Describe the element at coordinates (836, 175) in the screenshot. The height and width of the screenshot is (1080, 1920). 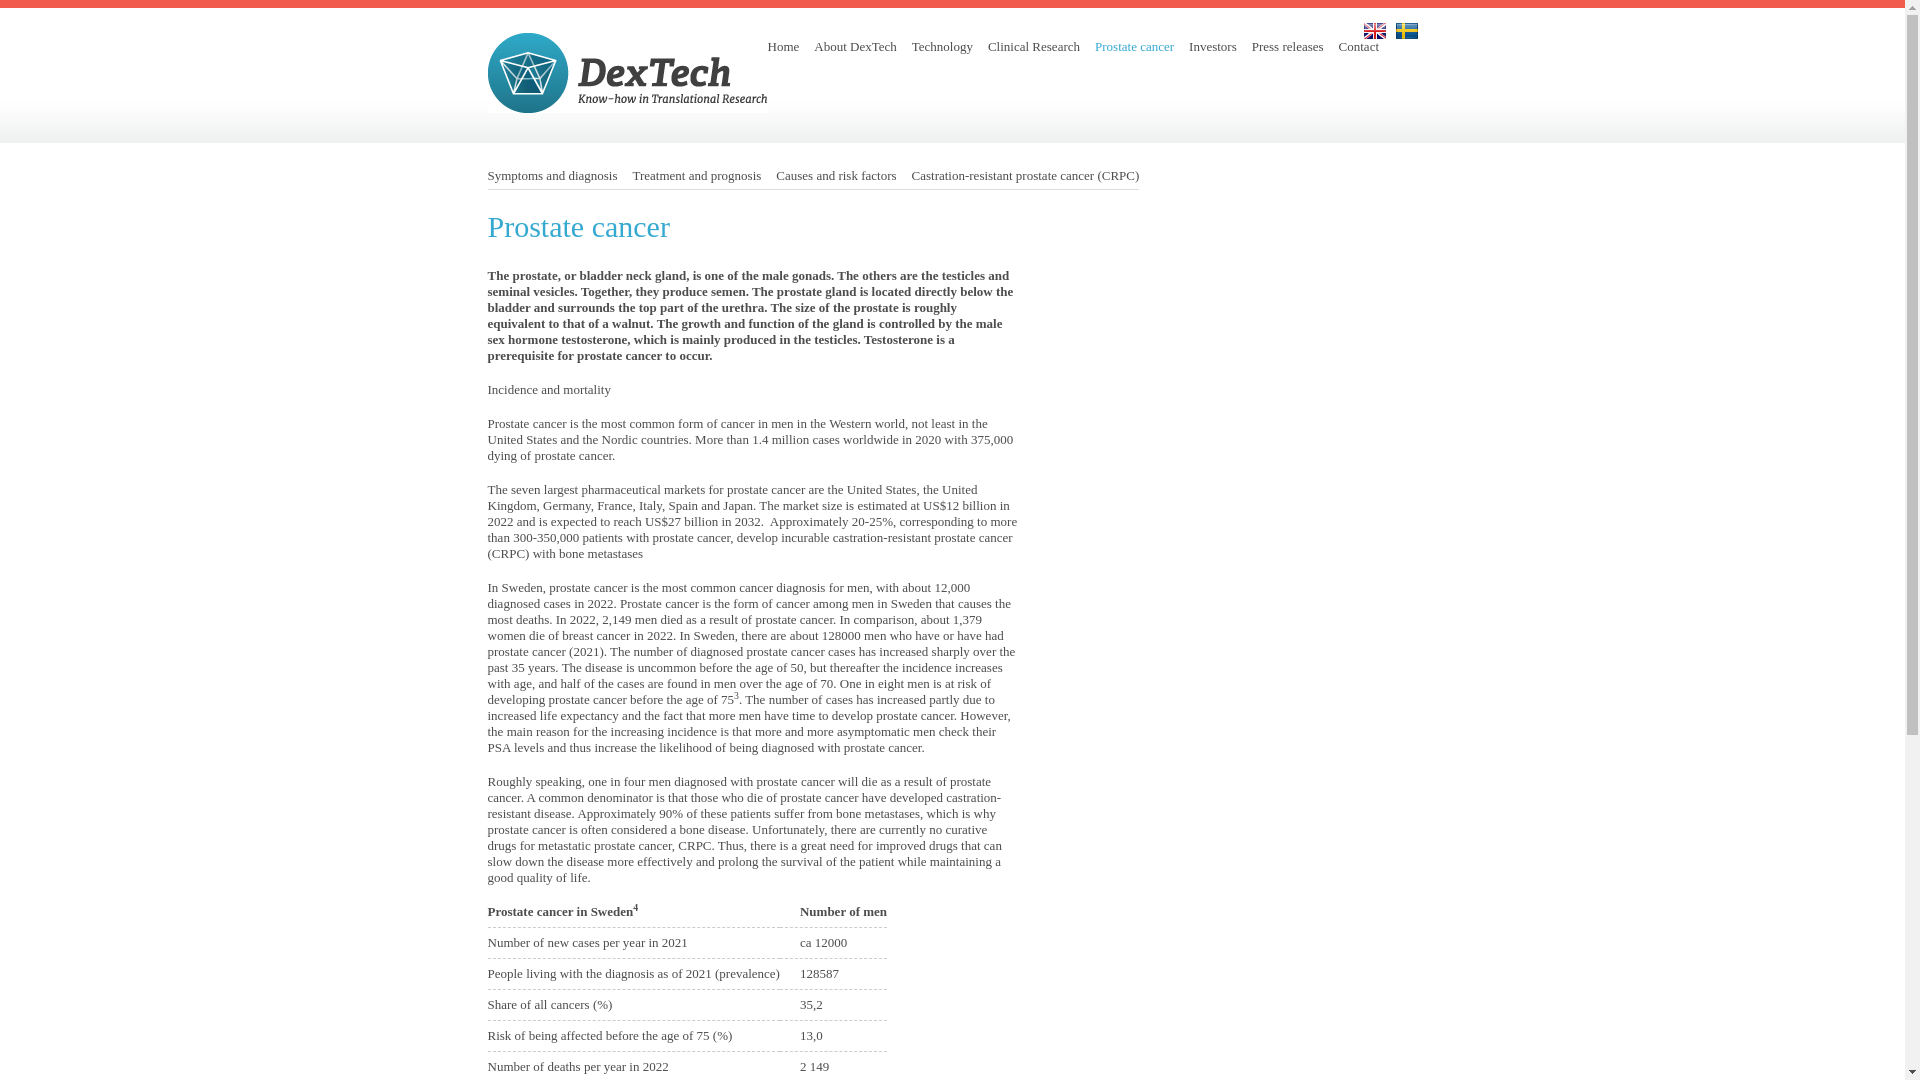
I see `Causes and risk factors` at that location.